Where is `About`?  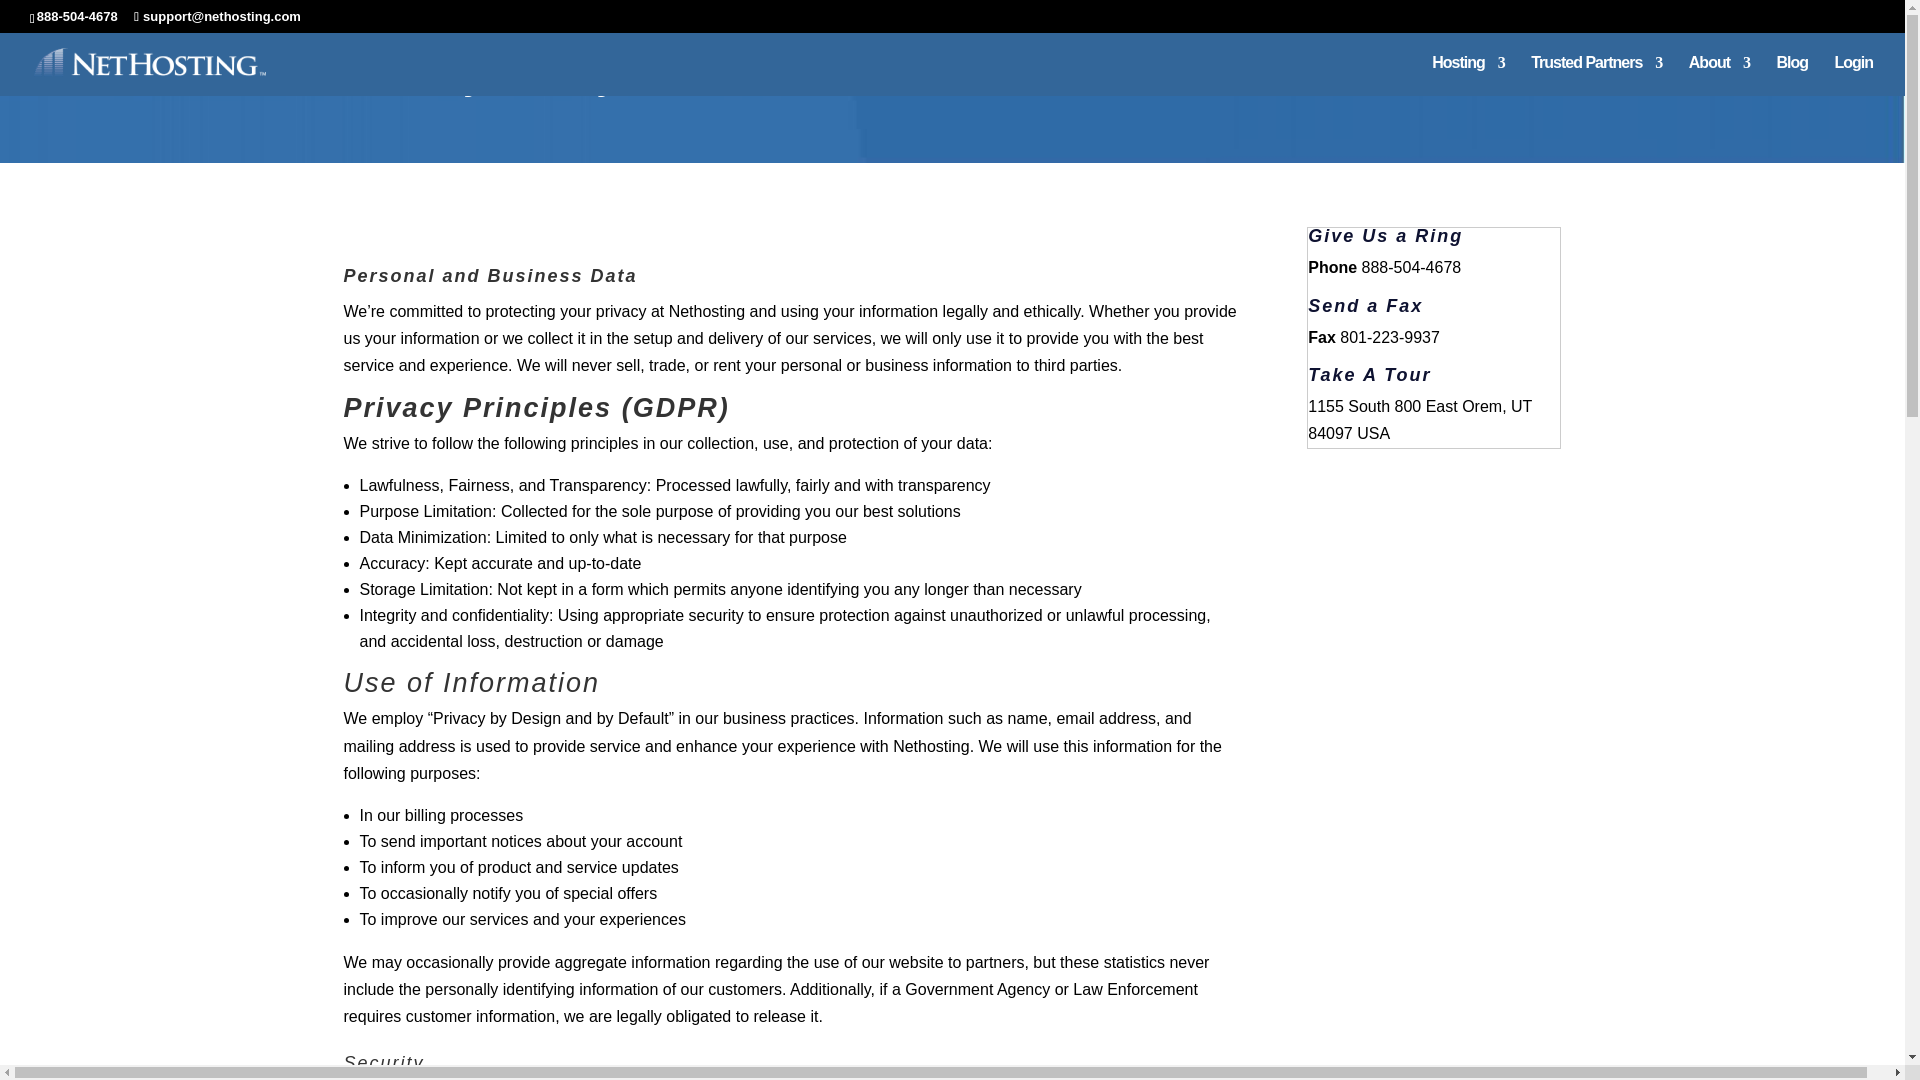 About is located at coordinates (1719, 76).